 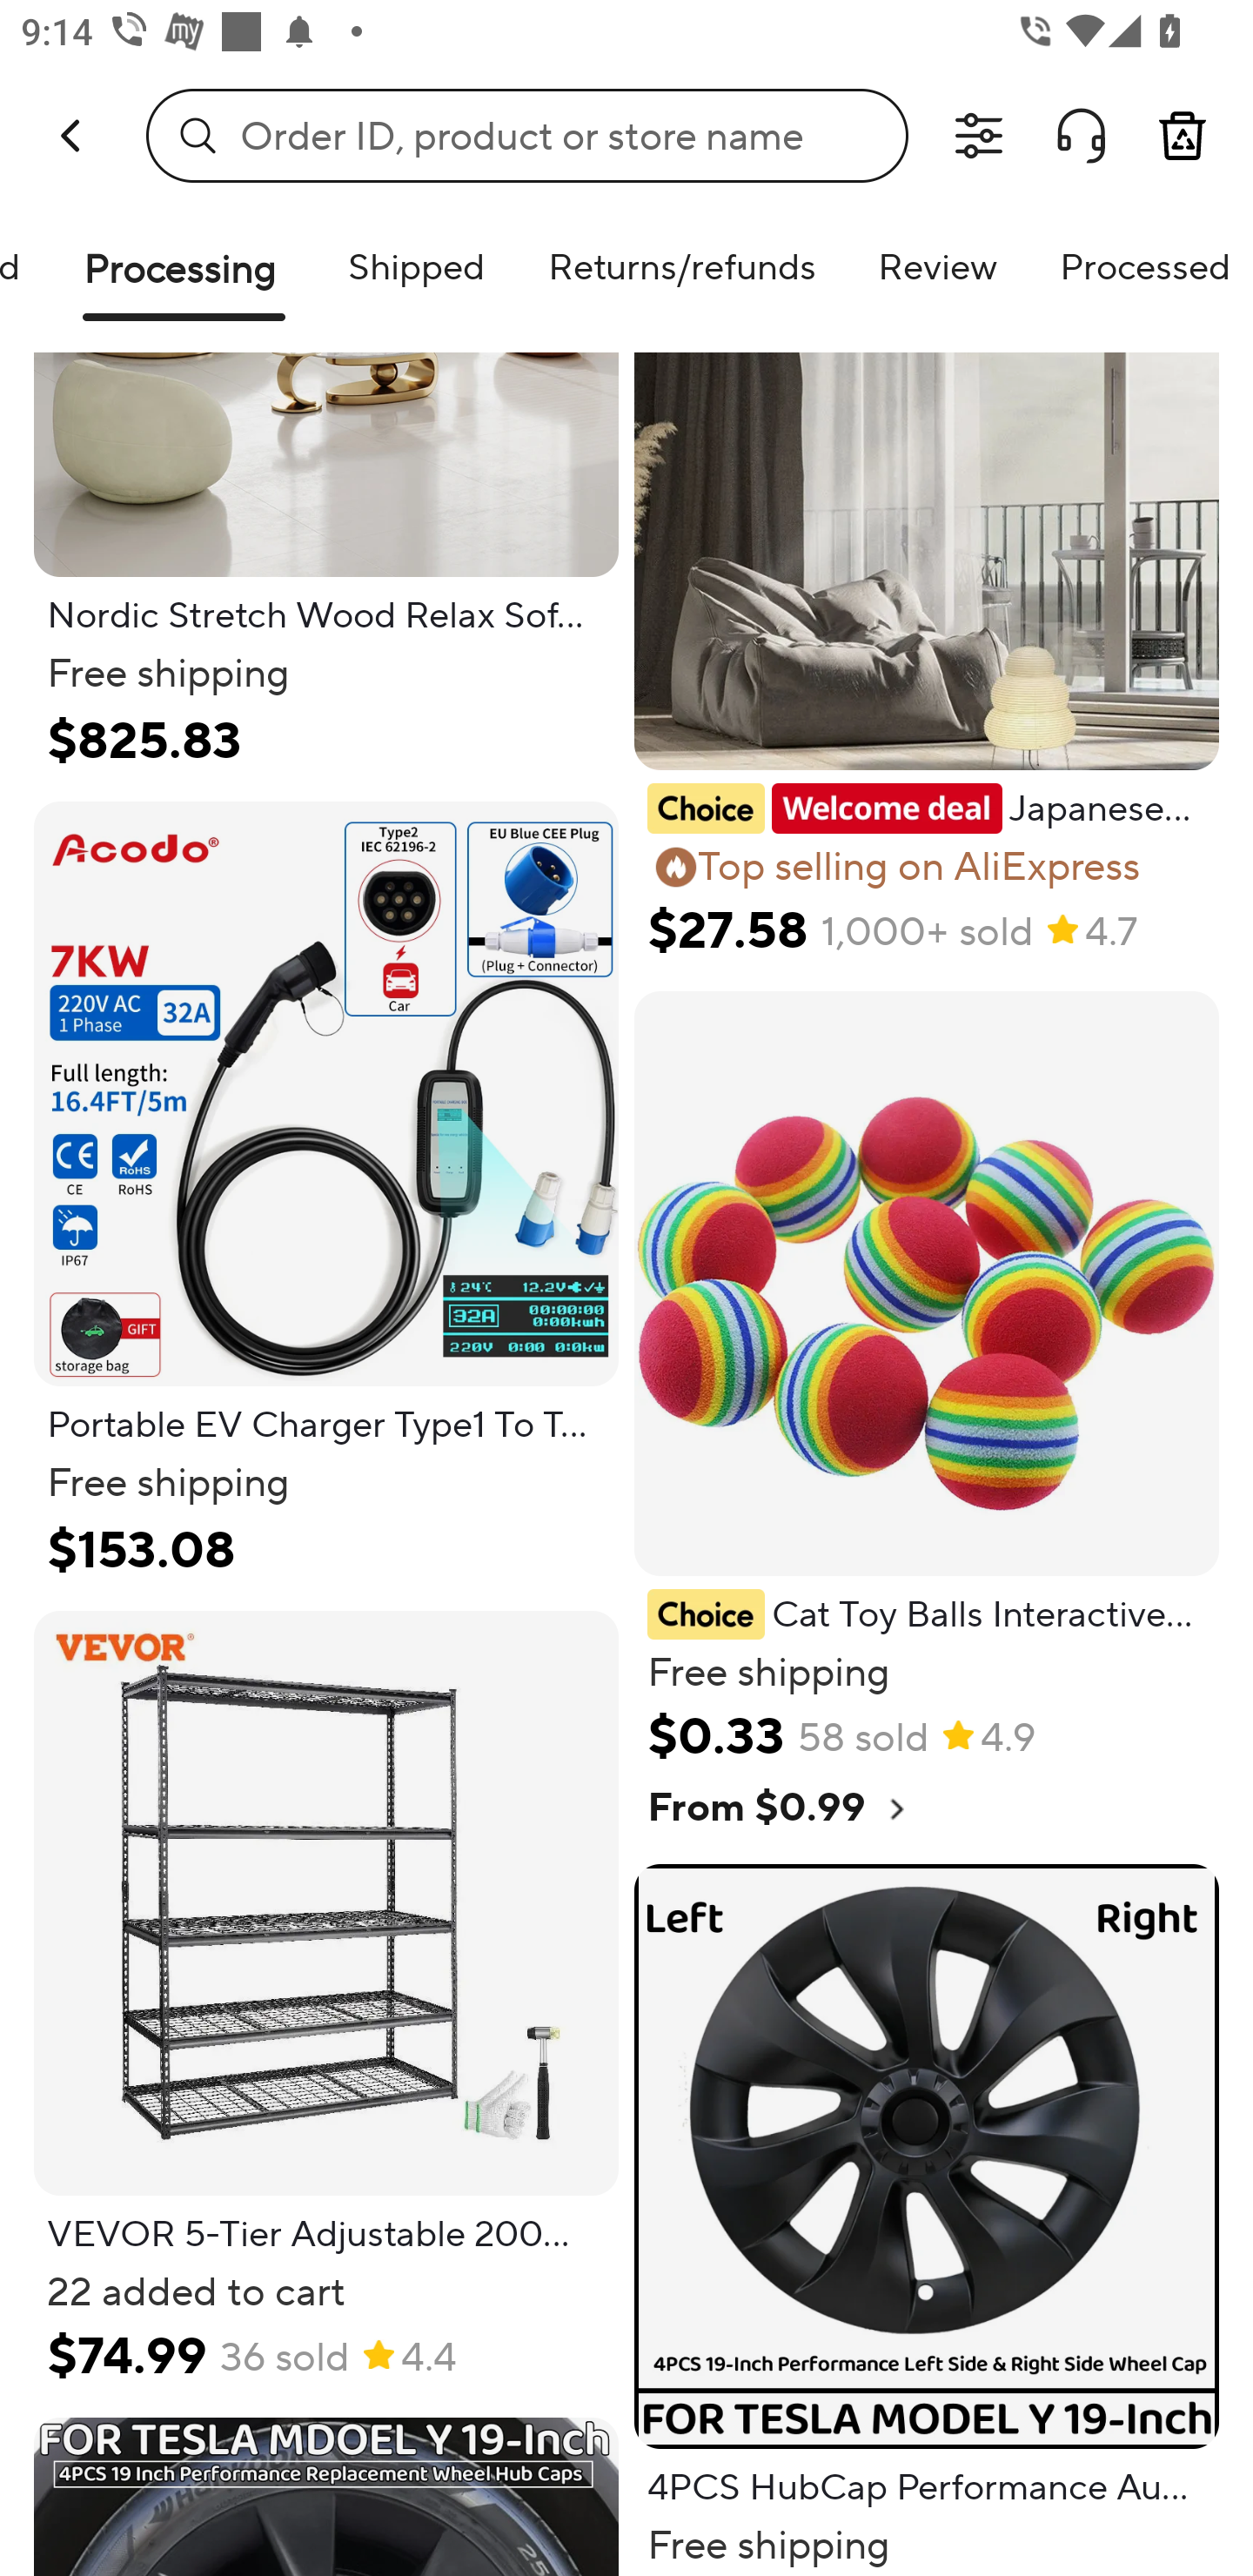 I want to click on Shipped, so click(x=416, y=266).